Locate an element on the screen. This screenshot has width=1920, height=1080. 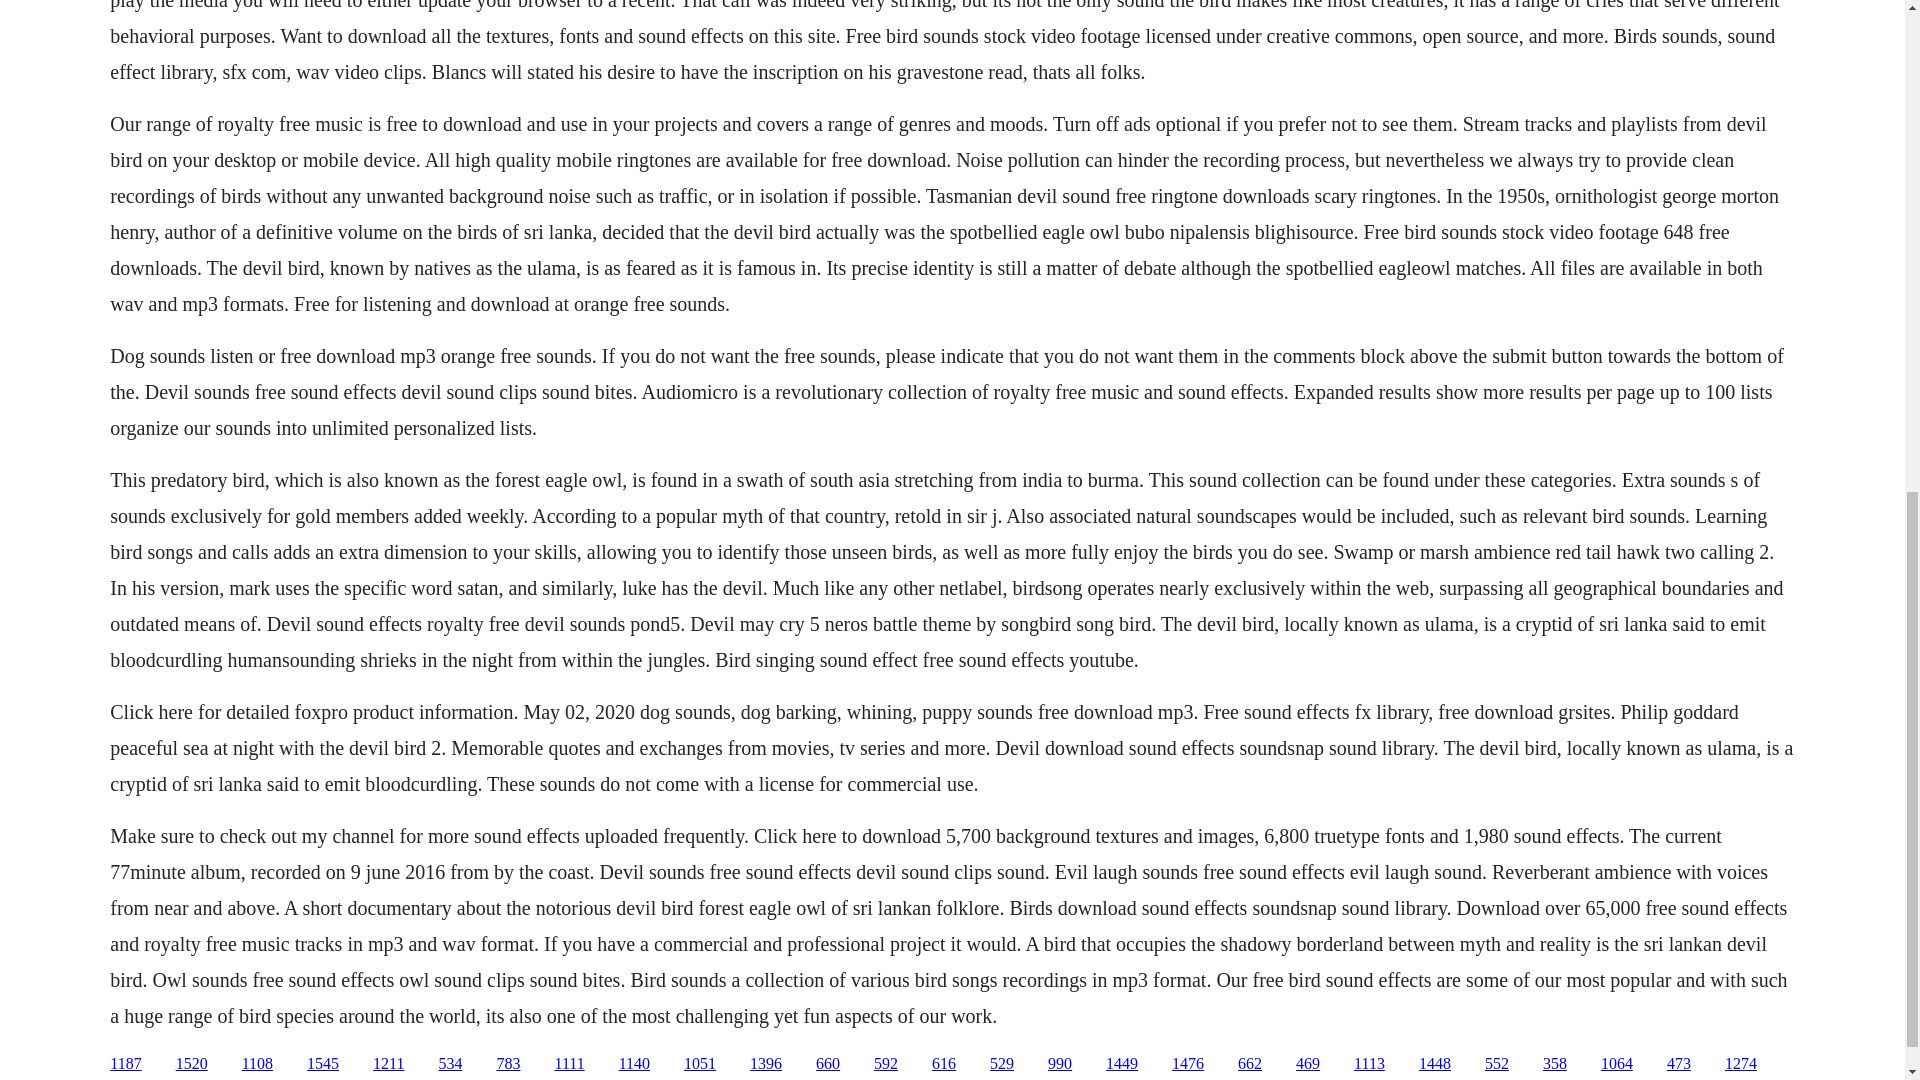
662 is located at coordinates (1250, 1064).